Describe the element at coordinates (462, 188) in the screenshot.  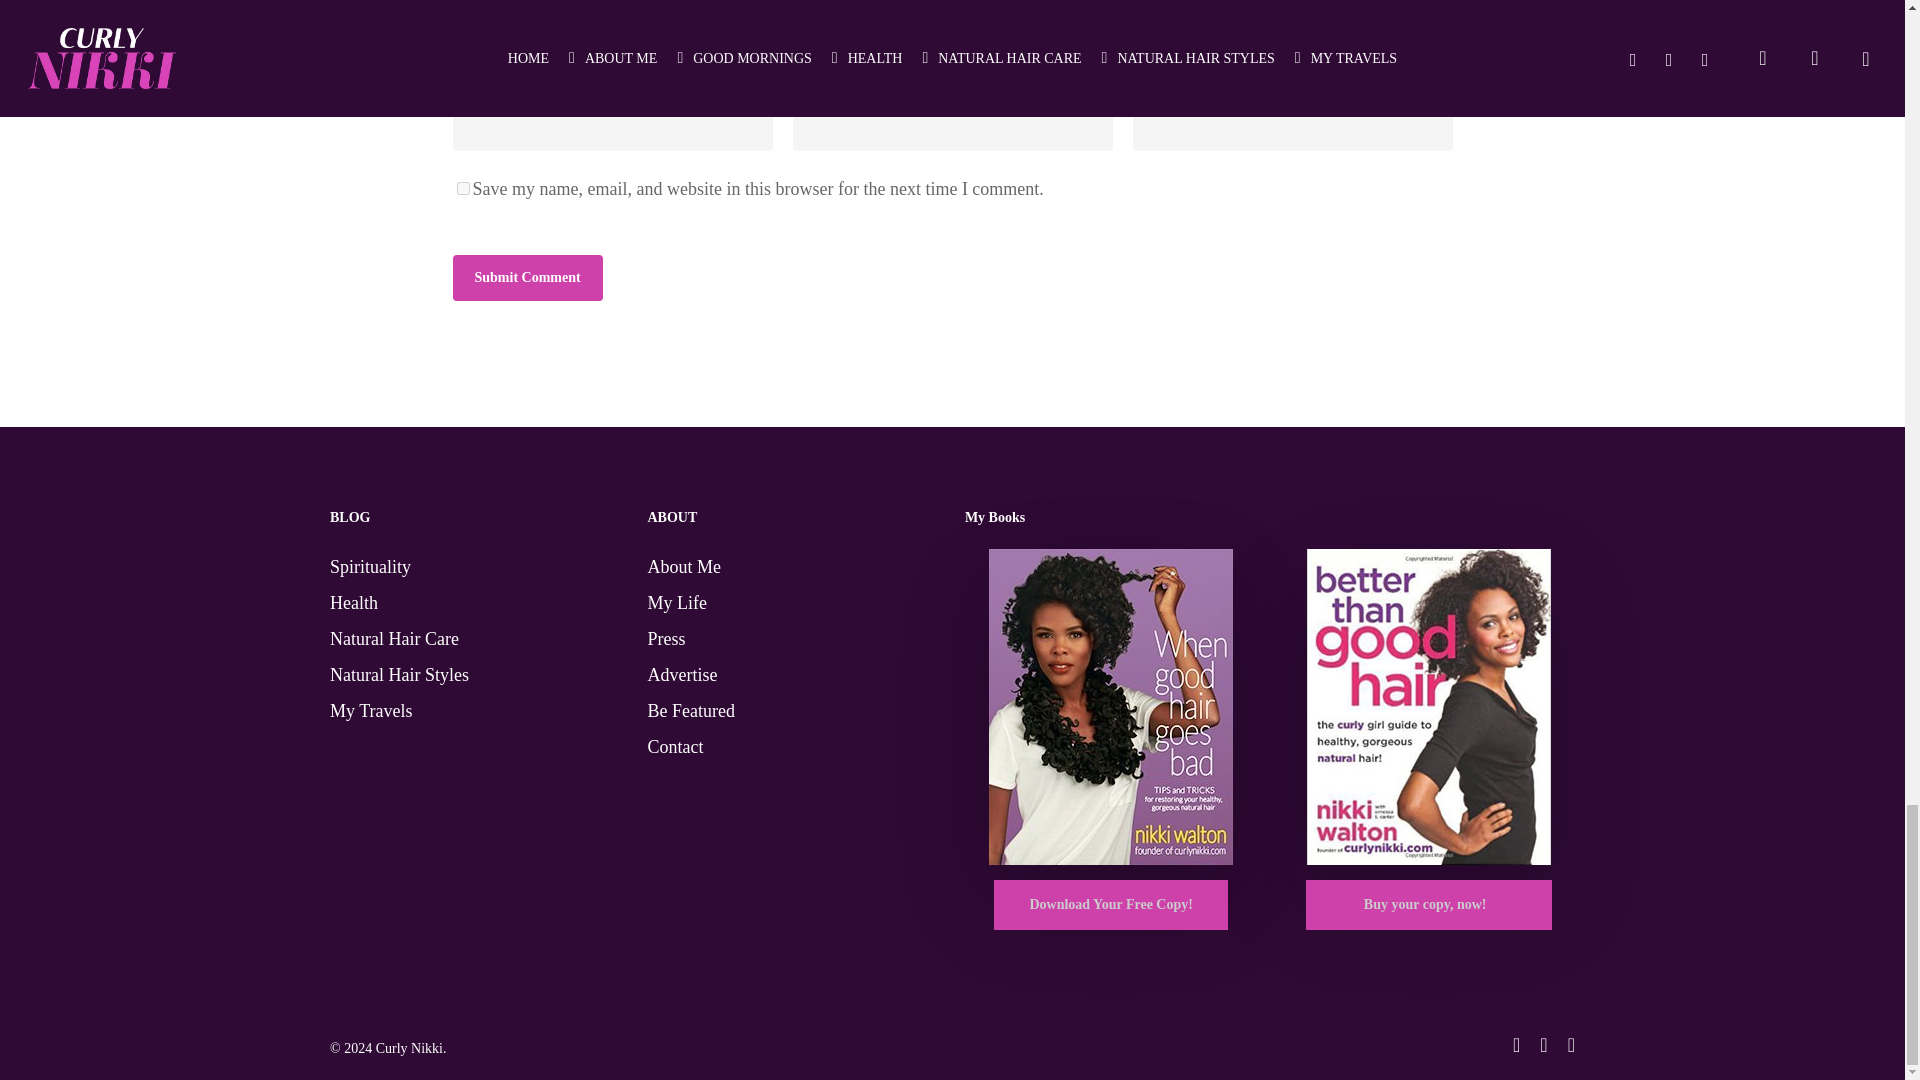
I see `yes` at that location.